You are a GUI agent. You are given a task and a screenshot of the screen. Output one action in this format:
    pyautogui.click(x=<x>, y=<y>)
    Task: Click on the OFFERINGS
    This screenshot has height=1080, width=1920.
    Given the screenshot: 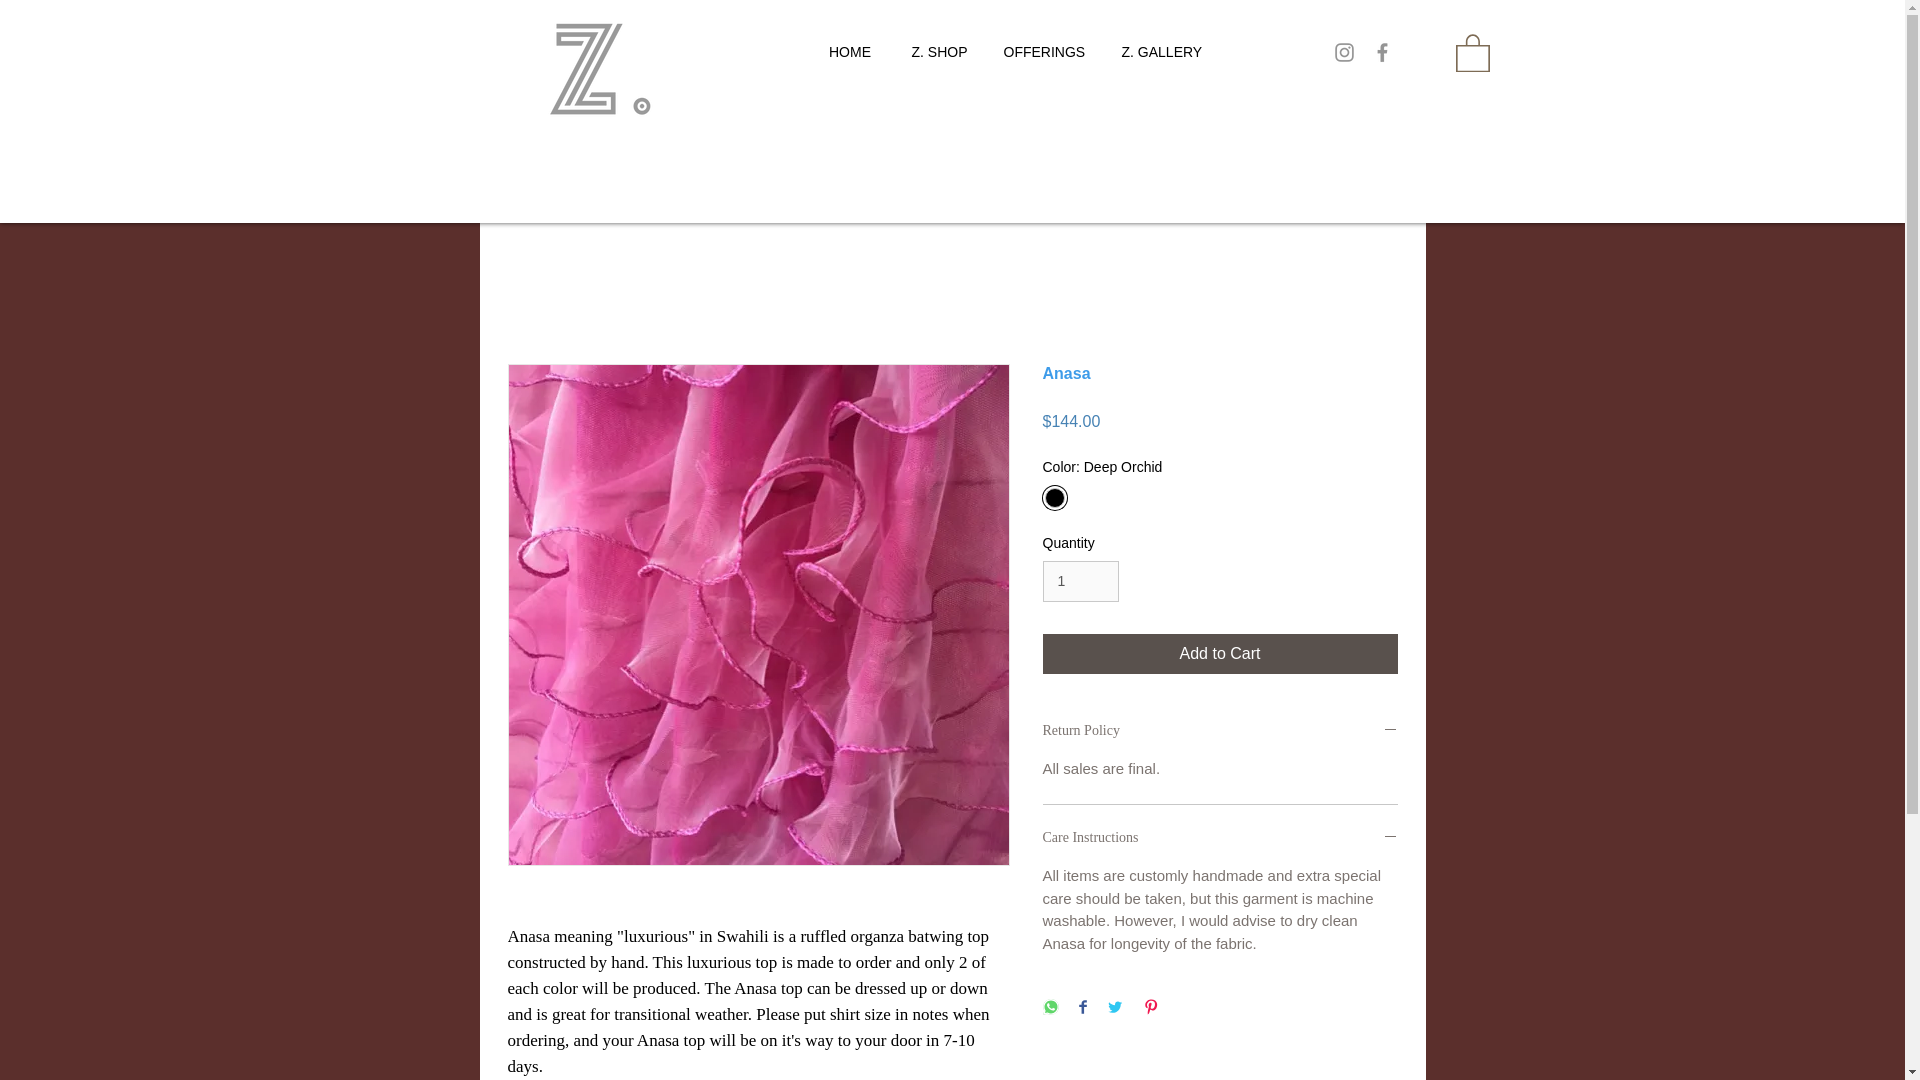 What is the action you would take?
    pyautogui.click(x=1042, y=52)
    